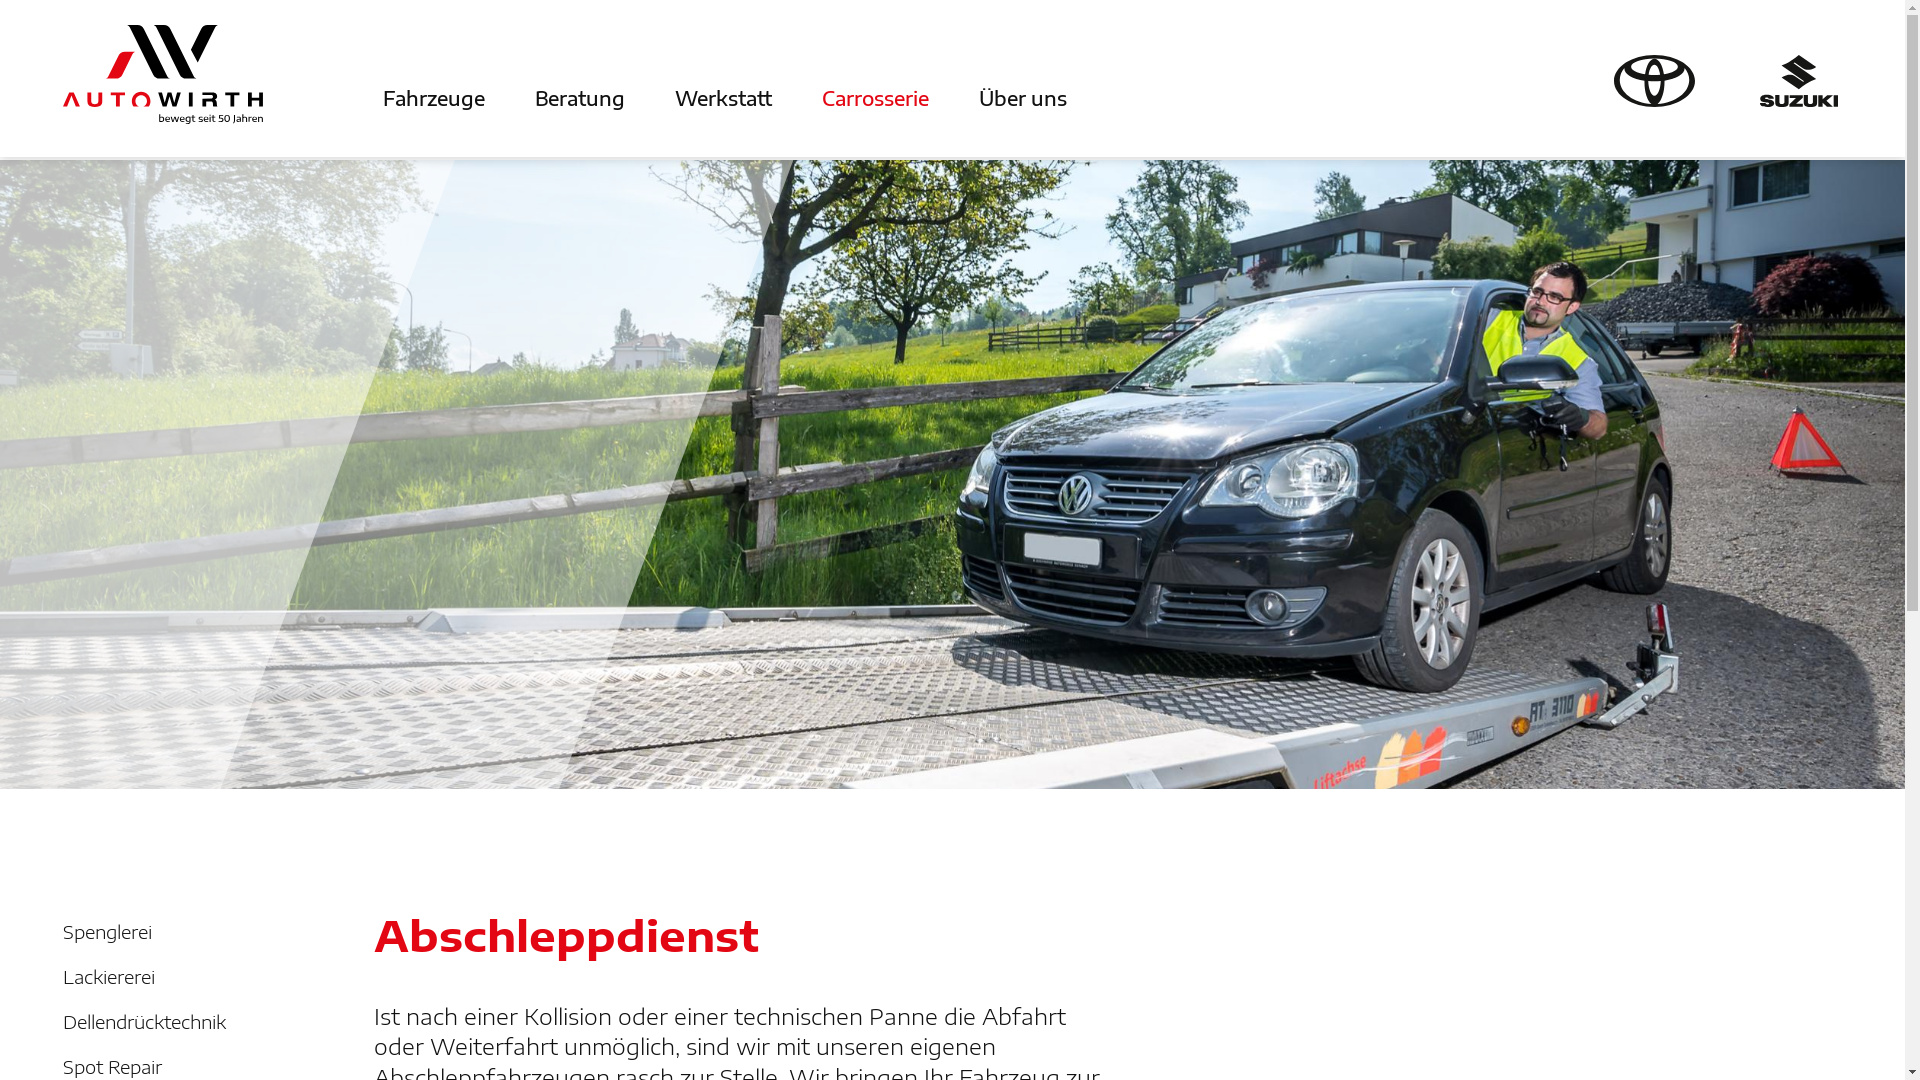 Image resolution: width=1920 pixels, height=1080 pixels. I want to click on Spenglerei, so click(192, 932).